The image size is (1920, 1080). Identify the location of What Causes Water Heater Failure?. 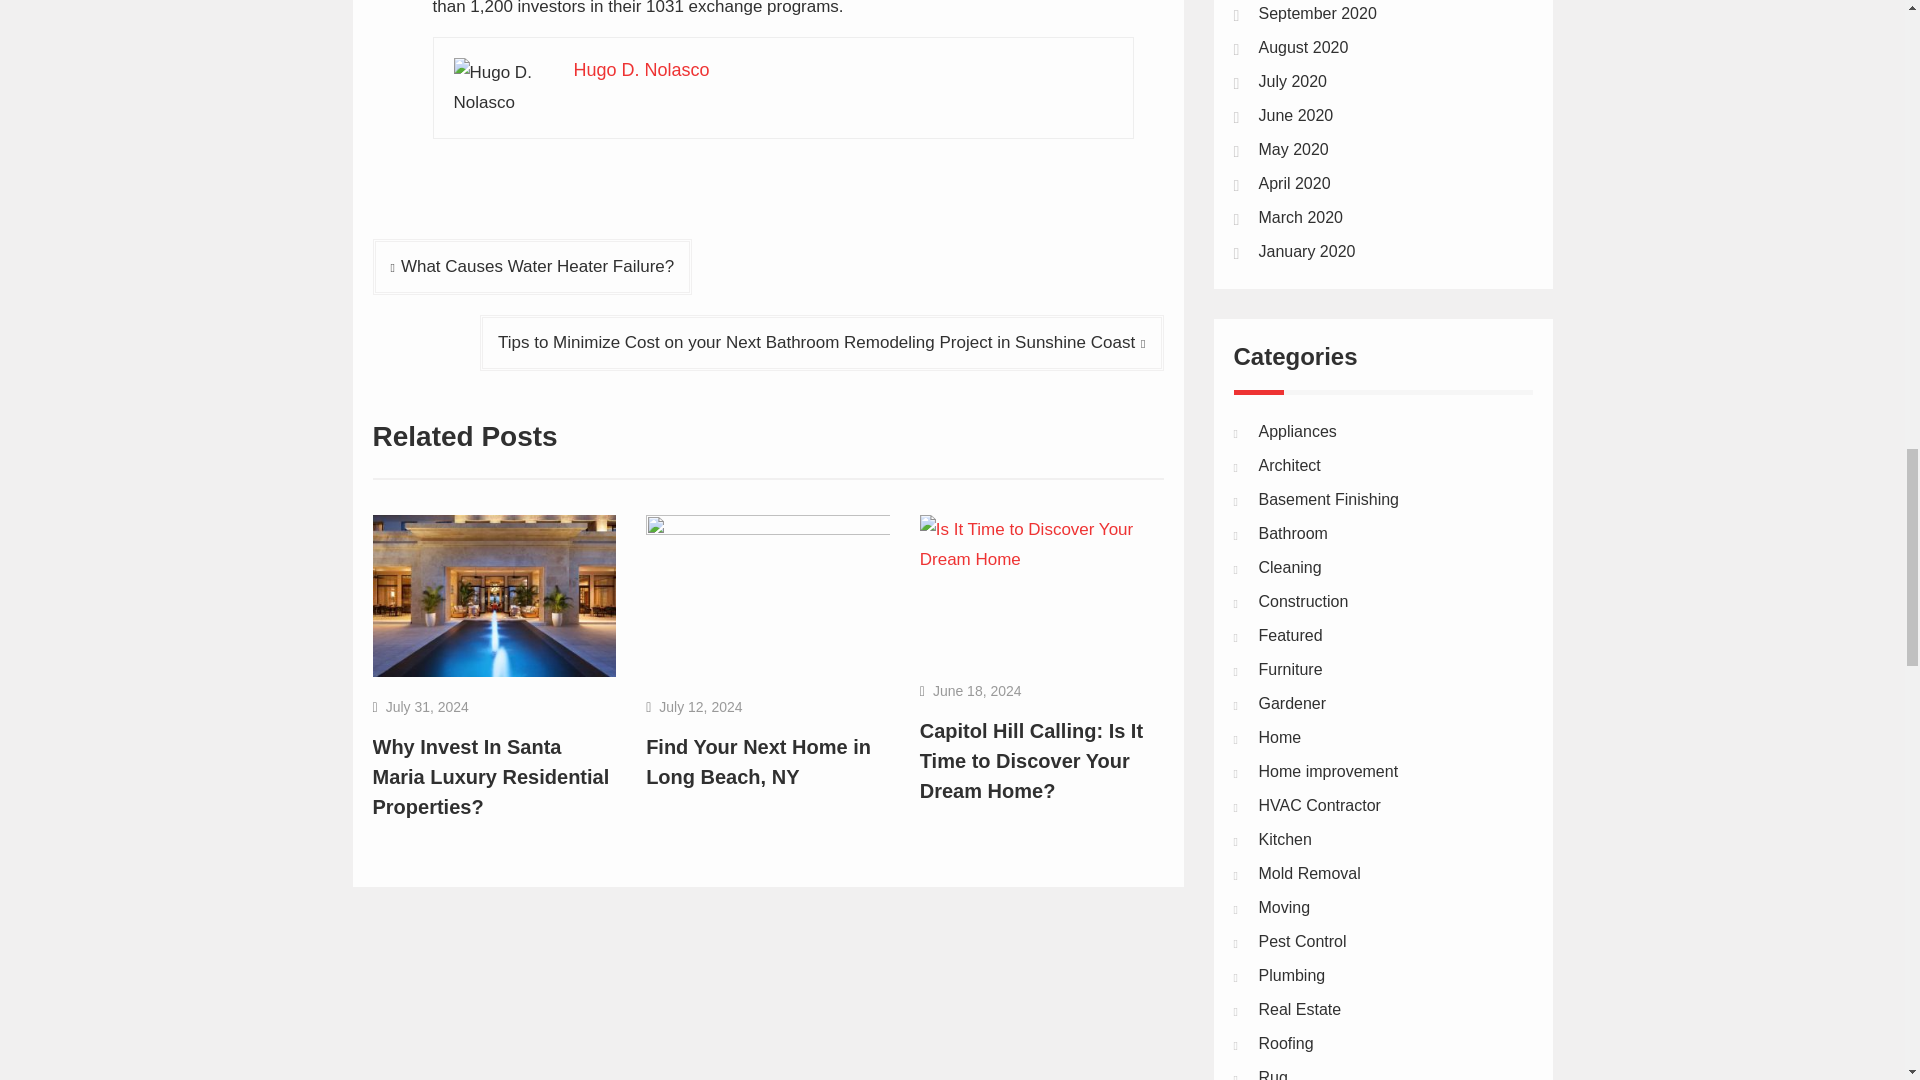
(532, 266).